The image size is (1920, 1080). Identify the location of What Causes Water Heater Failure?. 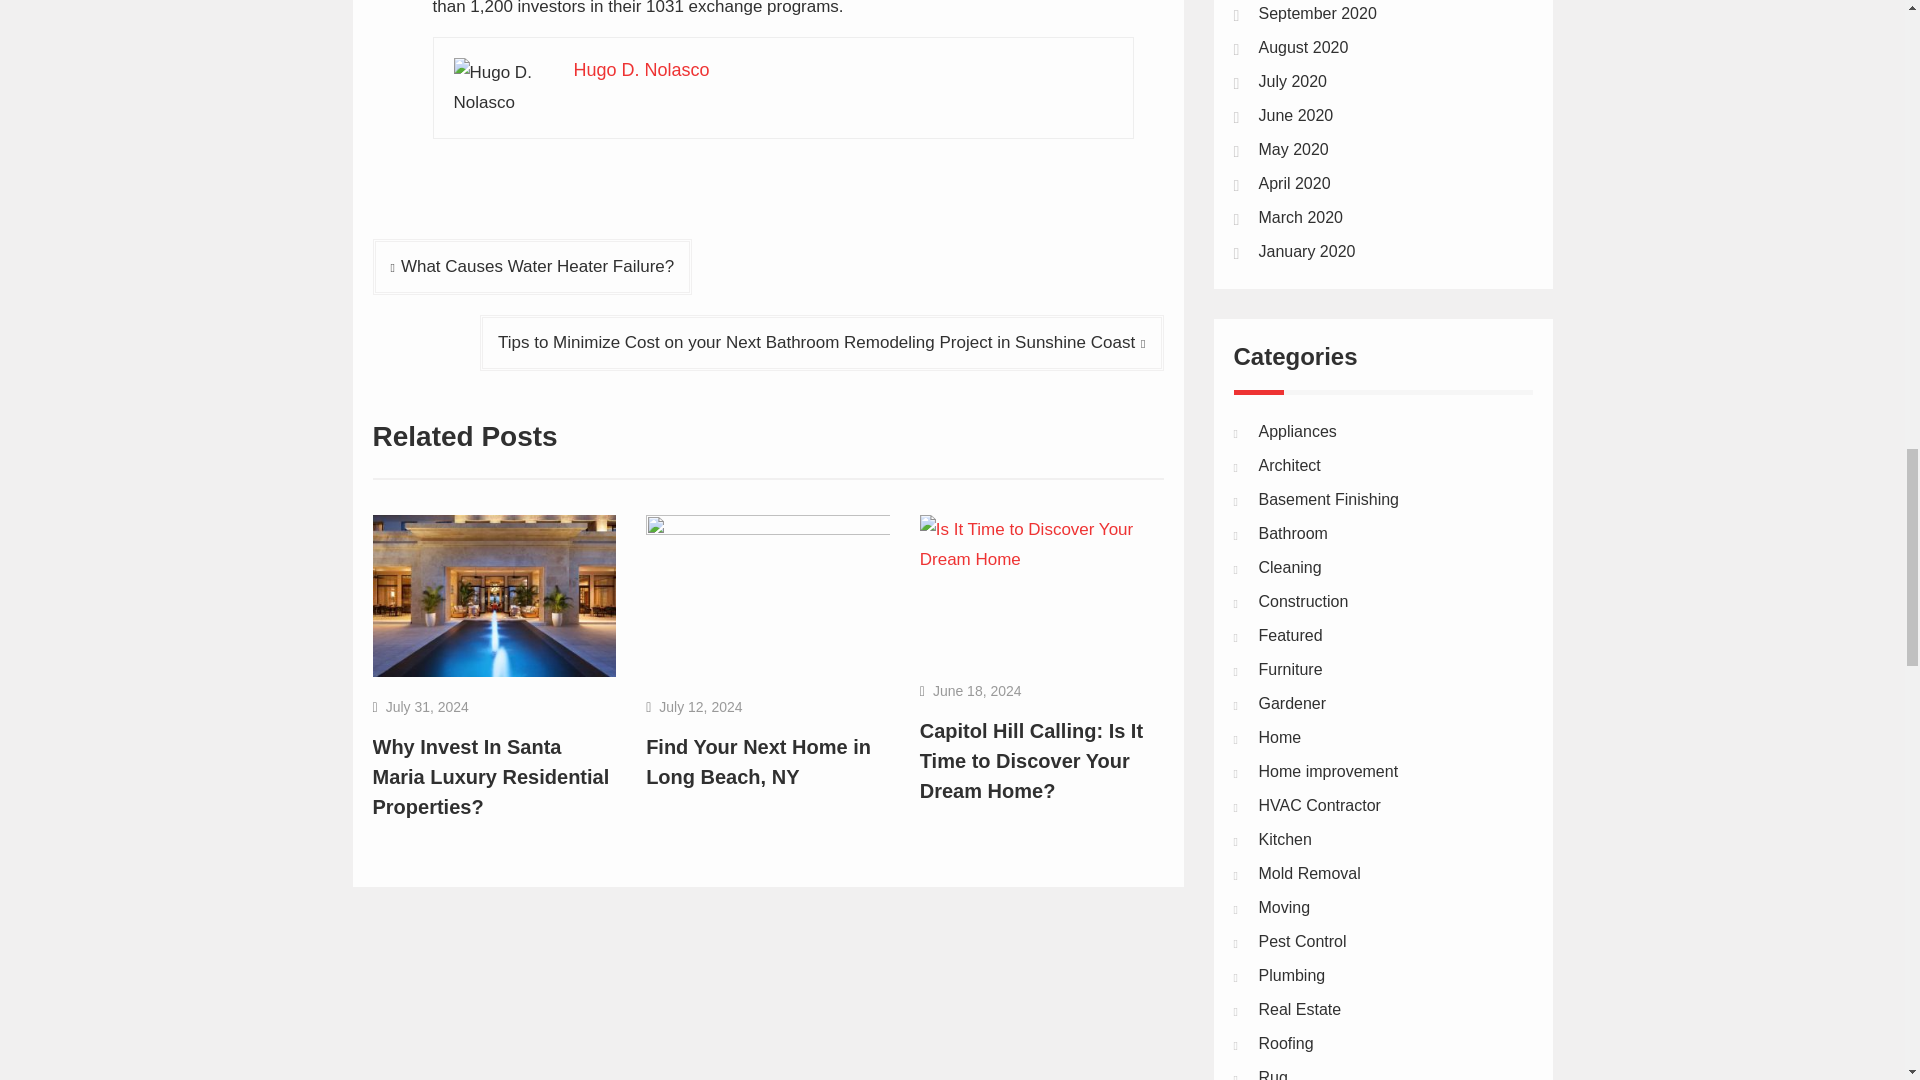
(532, 266).